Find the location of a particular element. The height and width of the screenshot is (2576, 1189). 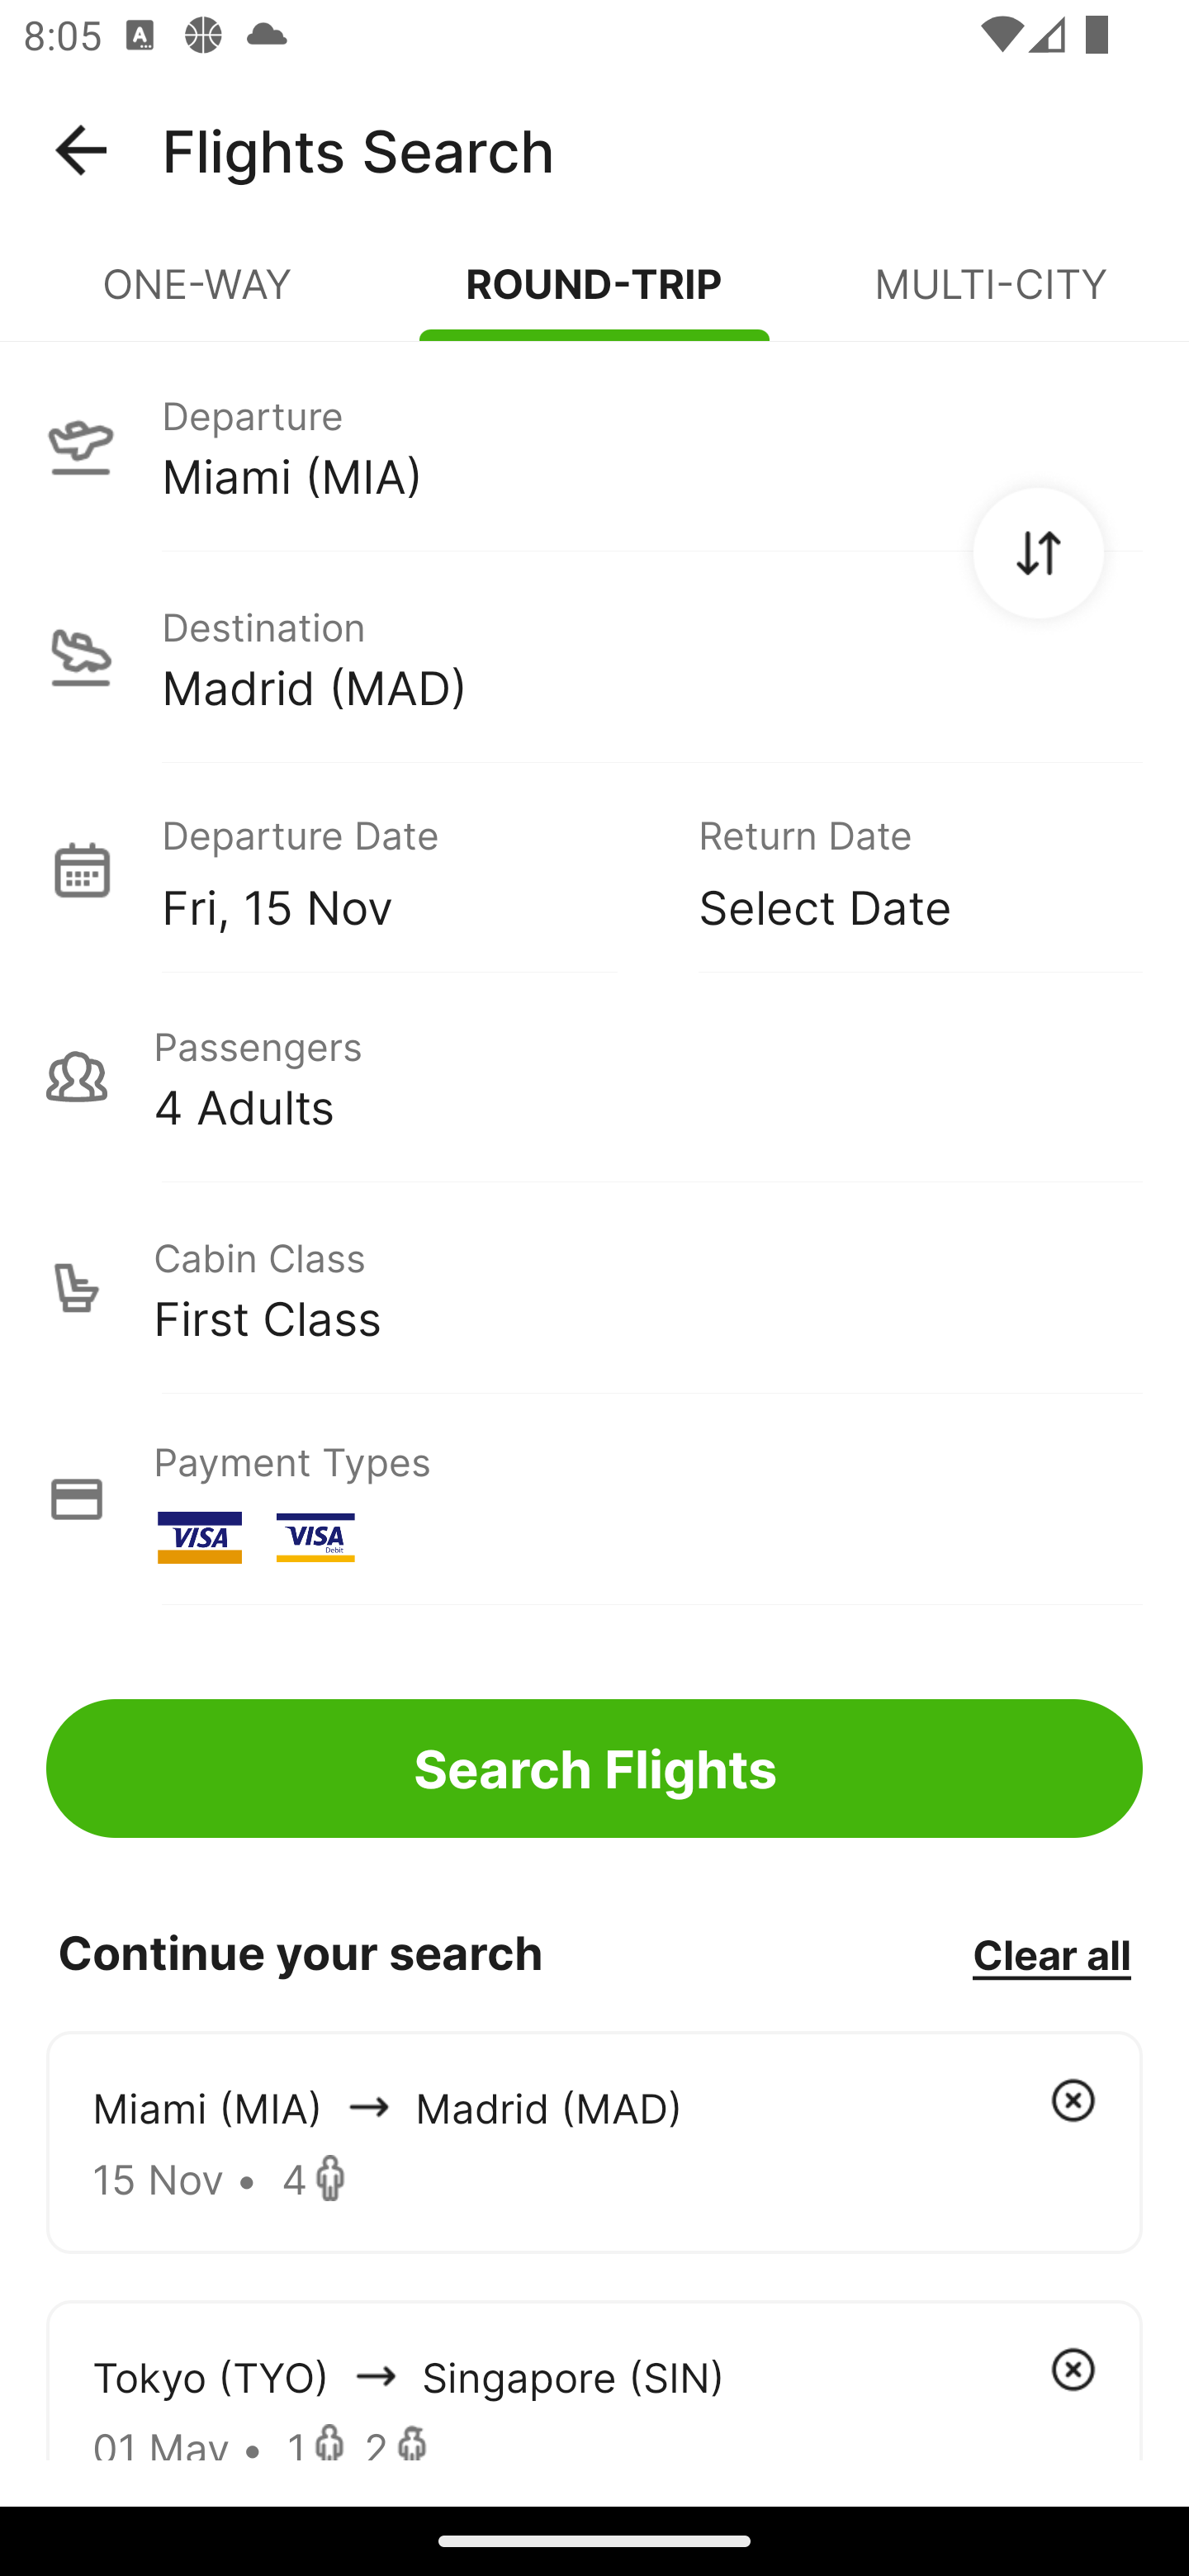

Miami (MIA)  arrowIcon  Madrid (MAD) 15 Nov •  4  is located at coordinates (594, 2142).